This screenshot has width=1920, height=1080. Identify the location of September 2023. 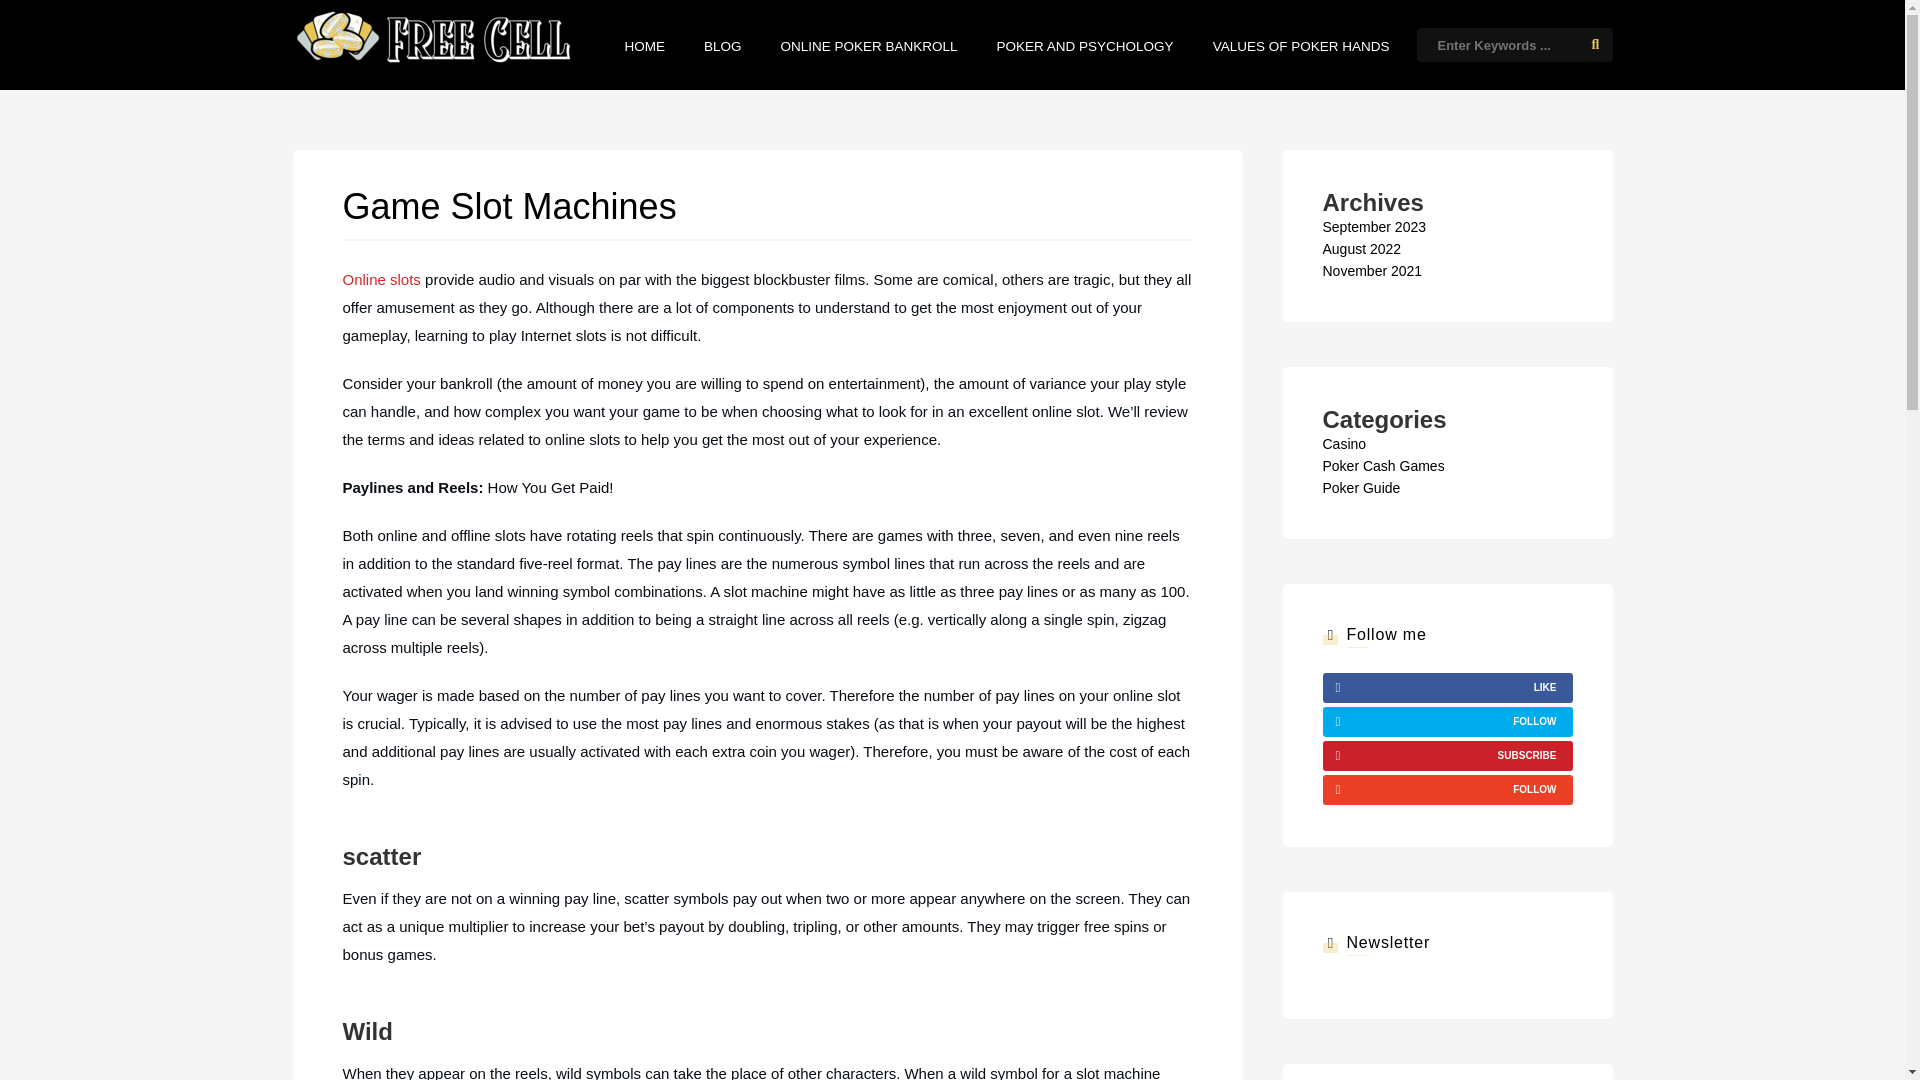
(1374, 227).